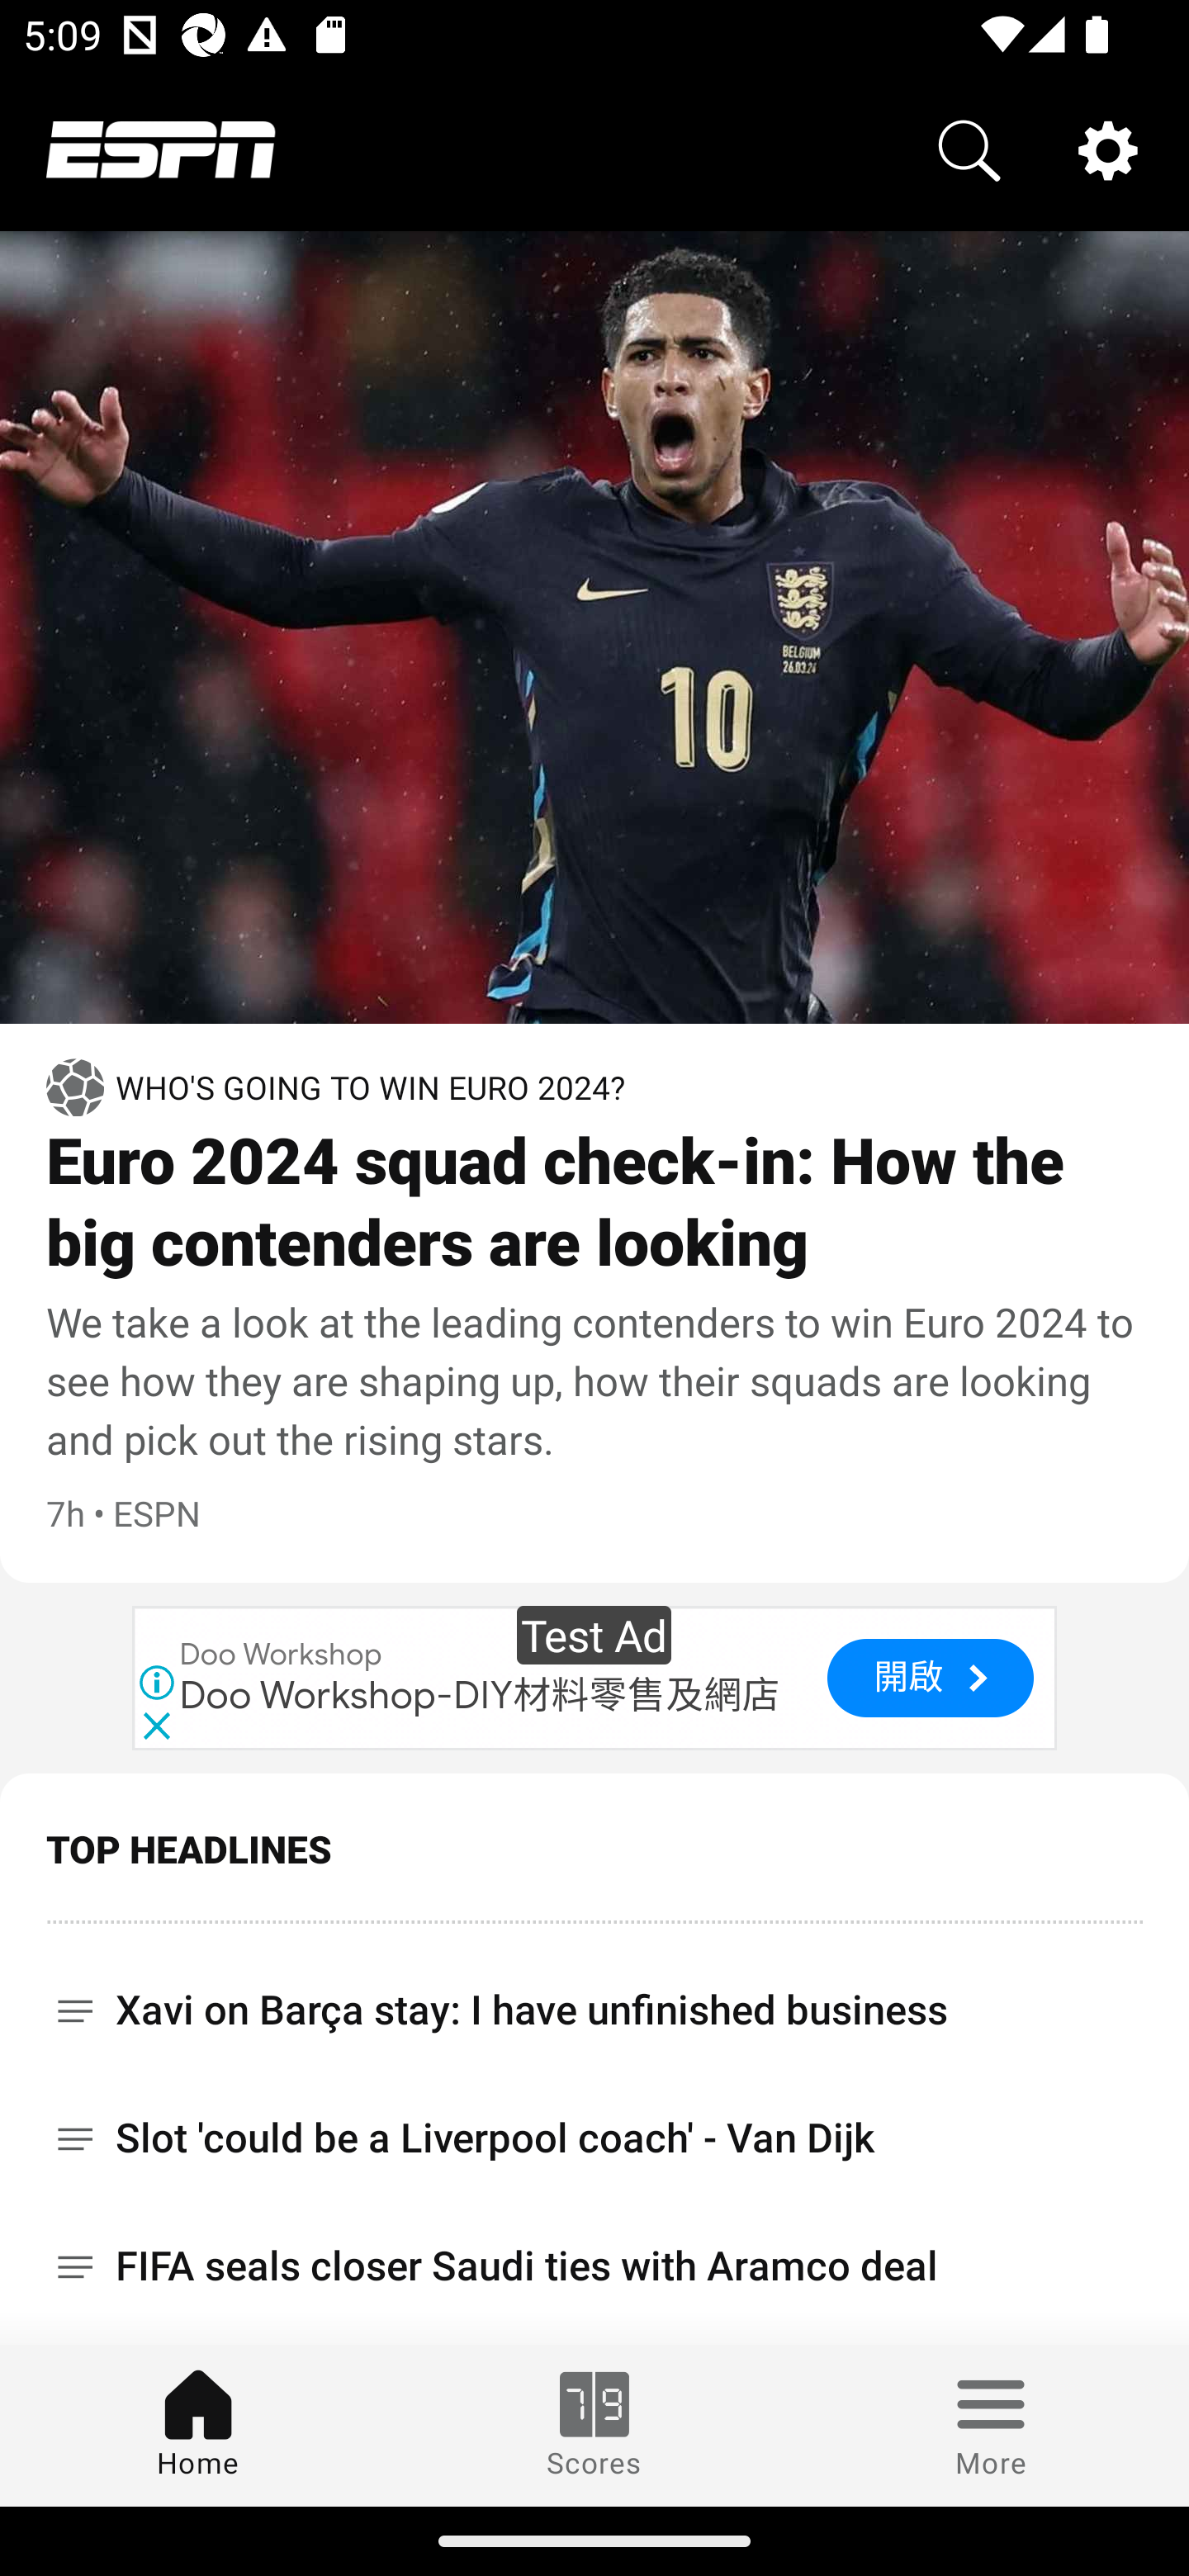 The height and width of the screenshot is (2576, 1189). Describe the element at coordinates (969, 149) in the screenshot. I see `Search` at that location.